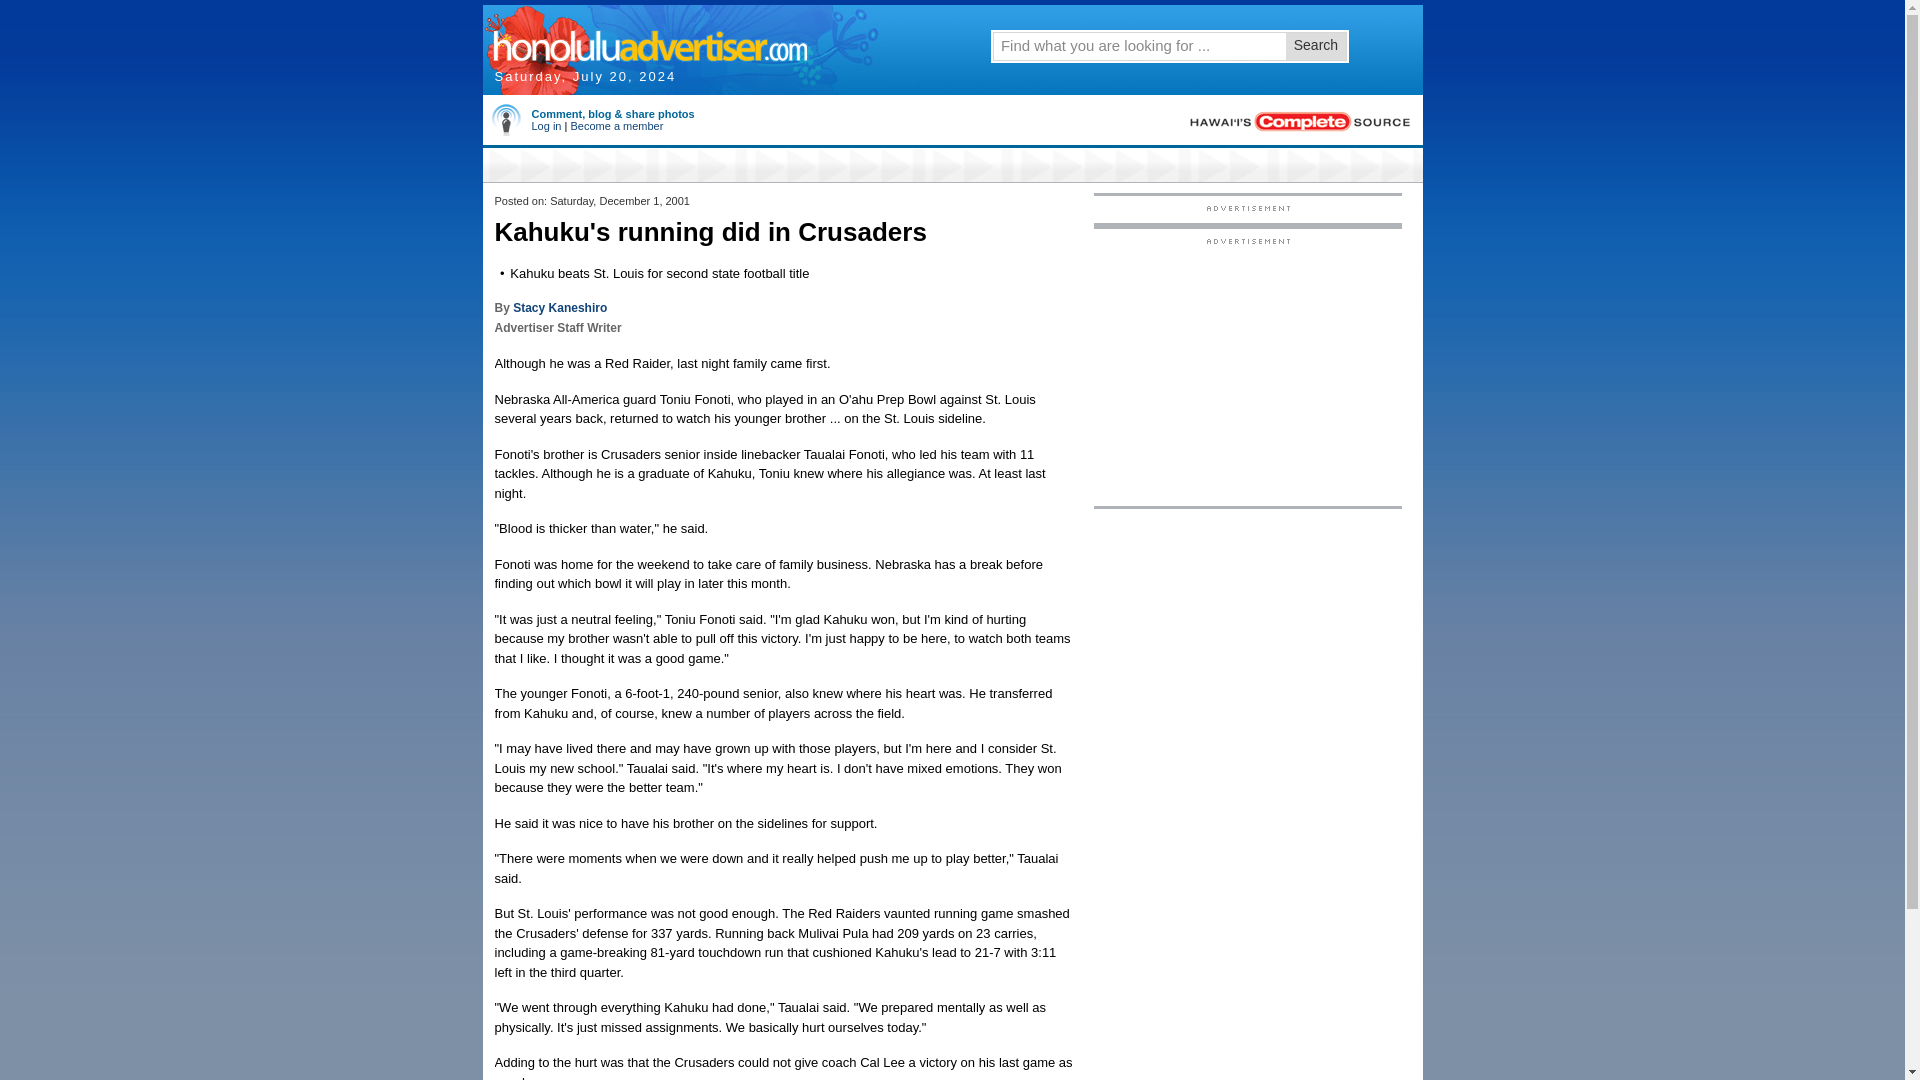  Describe the element at coordinates (559, 308) in the screenshot. I see `Stacy Kaneshiro` at that location.